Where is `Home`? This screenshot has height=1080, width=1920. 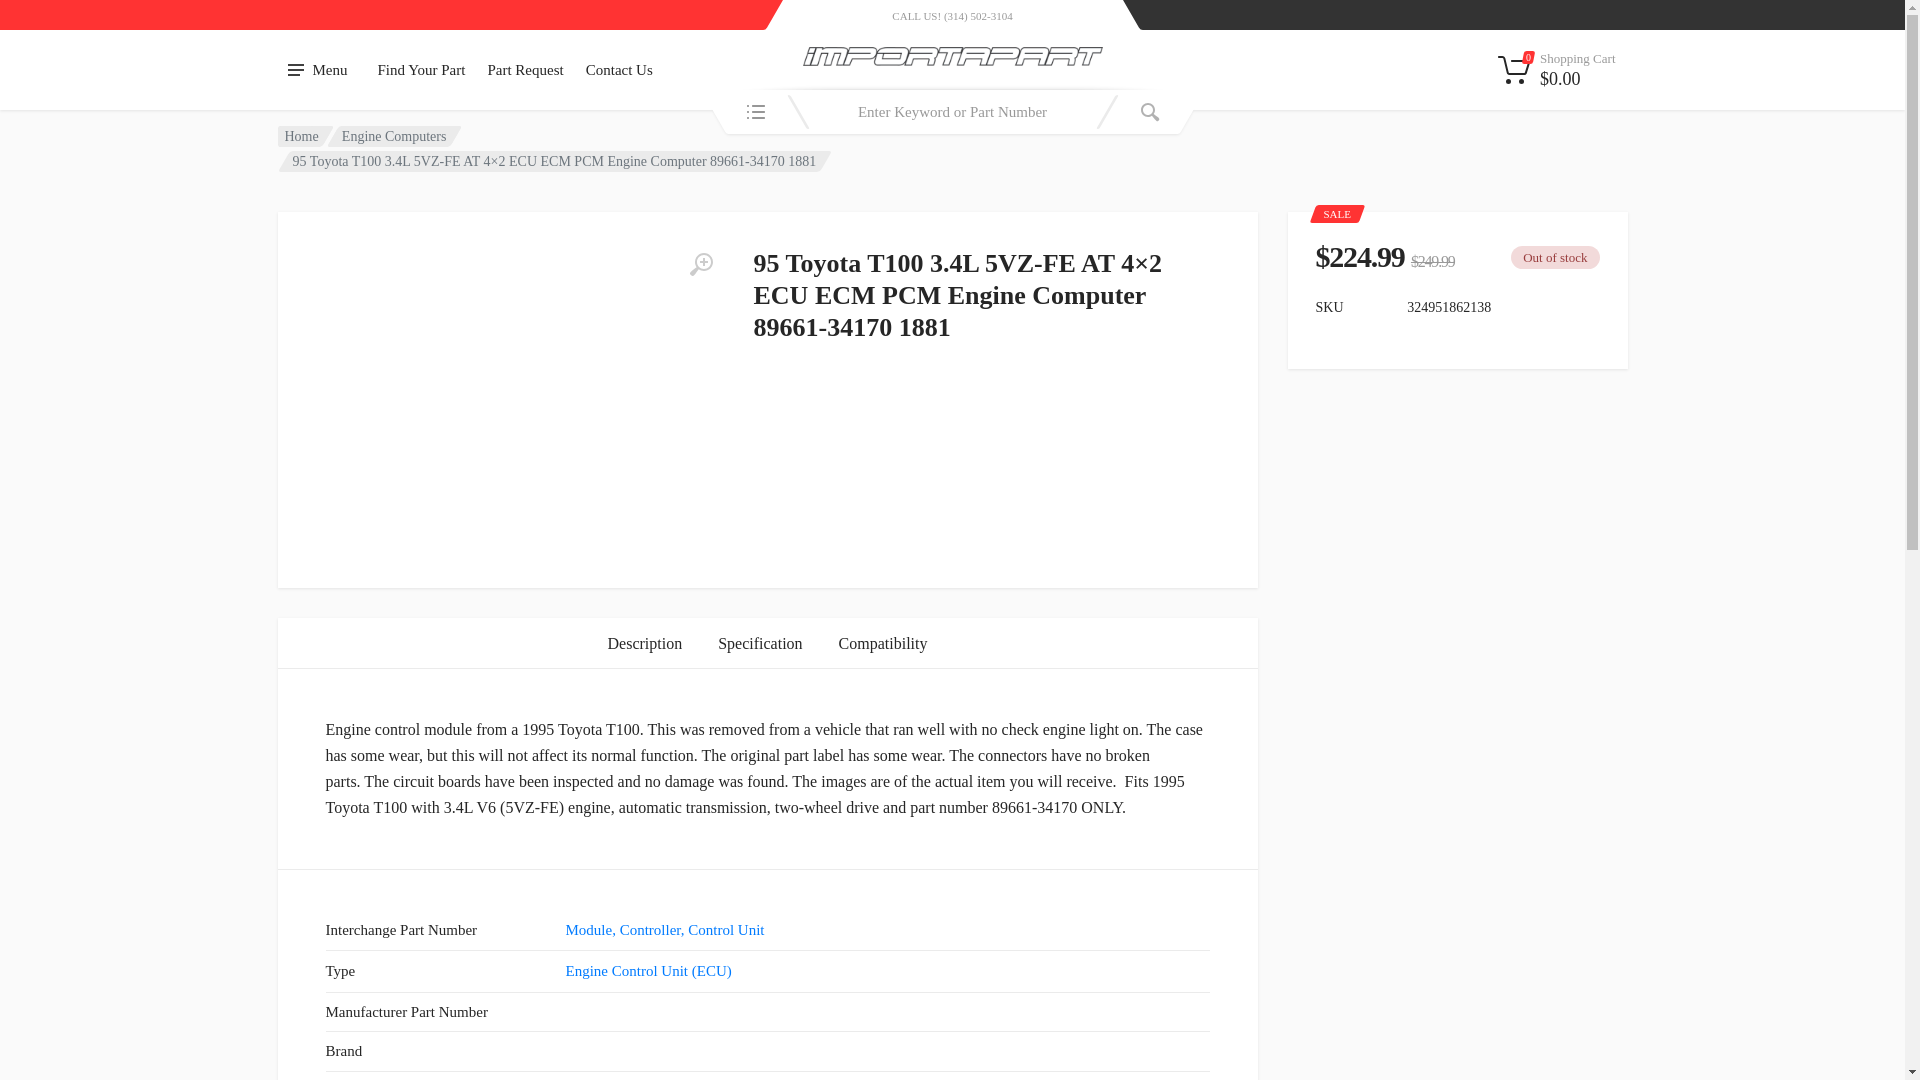
Home is located at coordinates (301, 135).